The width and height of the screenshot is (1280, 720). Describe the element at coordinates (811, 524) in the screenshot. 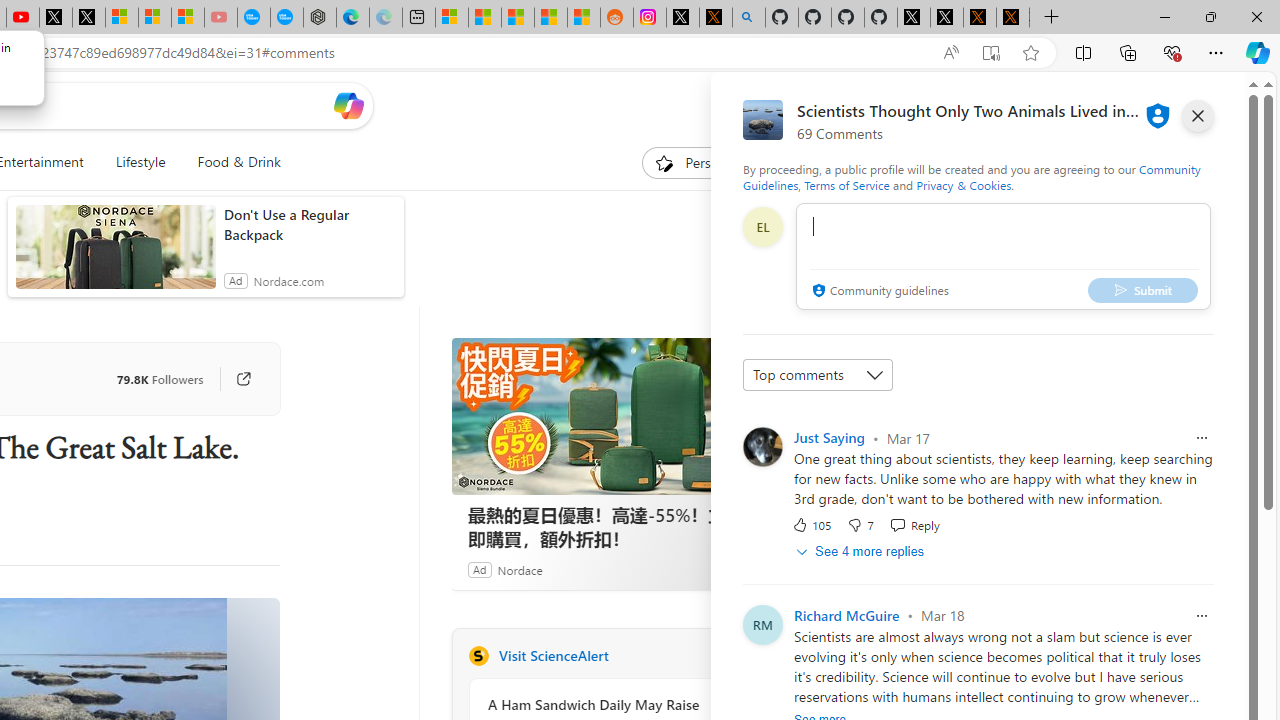

I see `105 Like` at that location.